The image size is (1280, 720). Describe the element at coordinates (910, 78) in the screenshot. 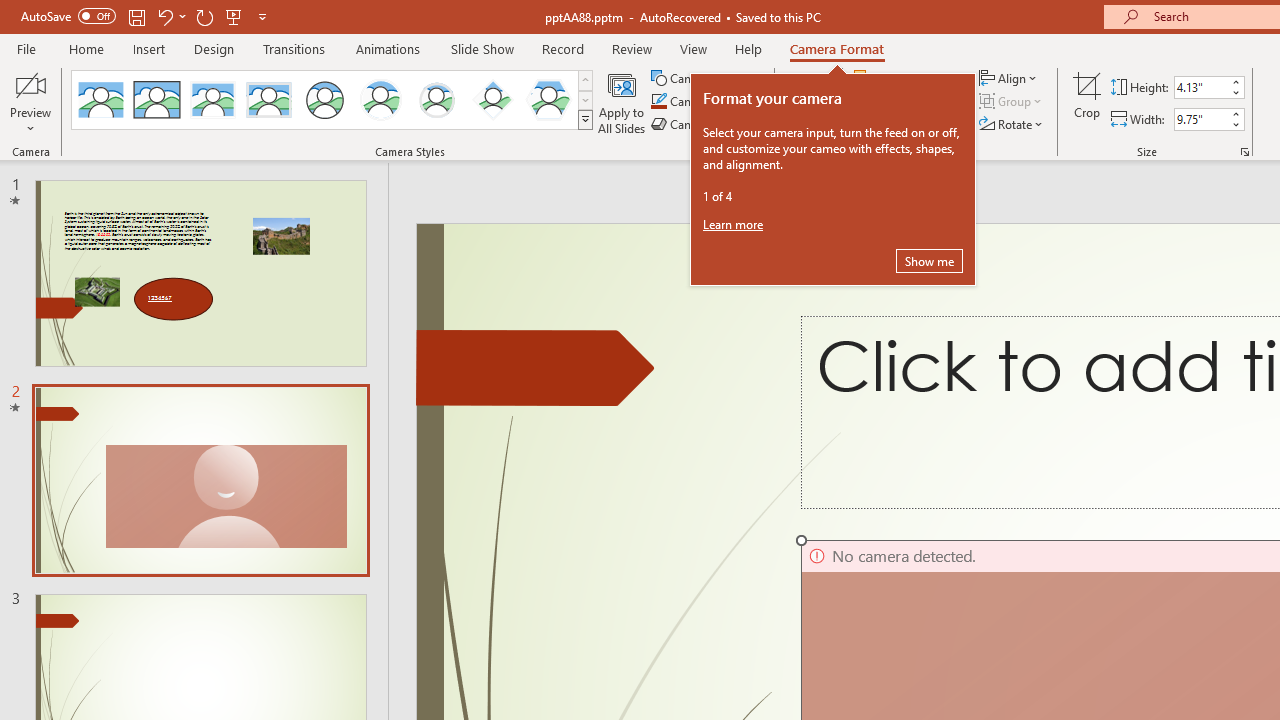

I see `Bring Forward` at that location.